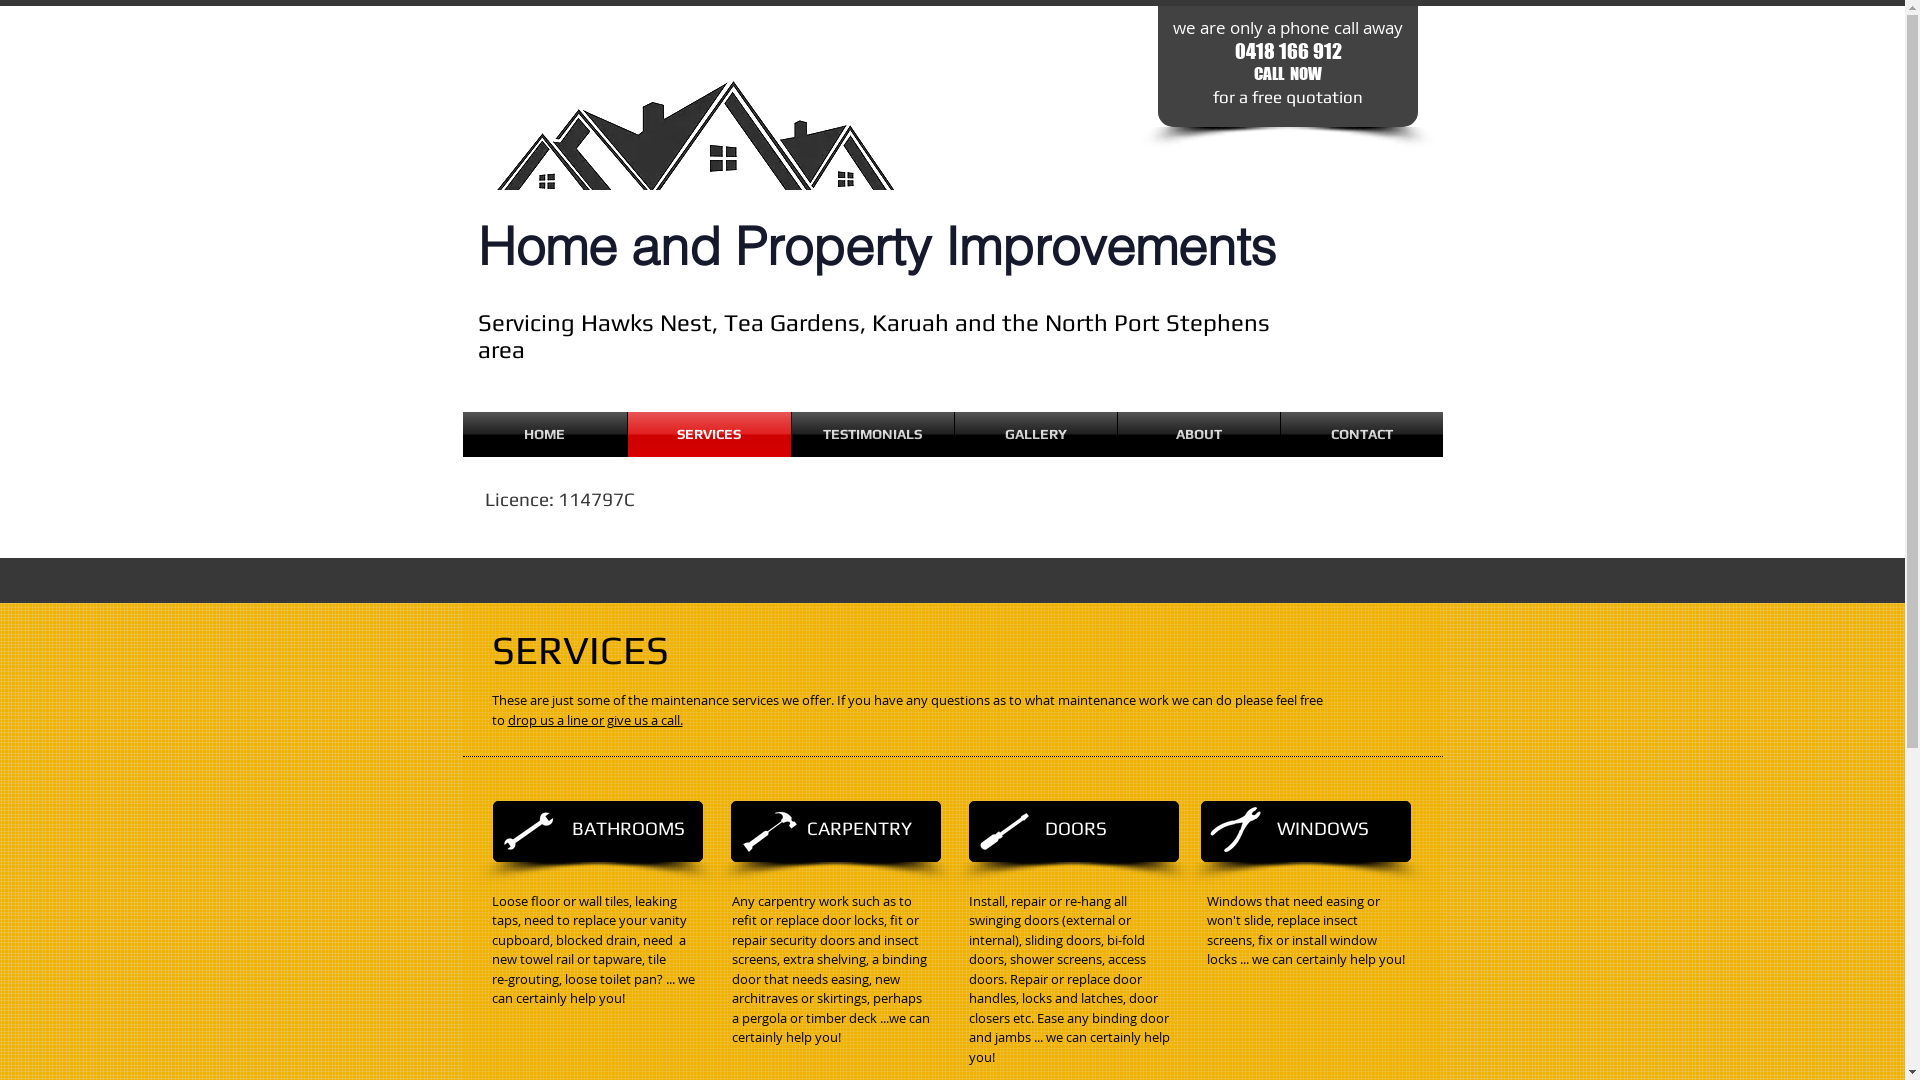  What do you see at coordinates (877, 239) in the screenshot?
I see `Home and Property Improvements` at bounding box center [877, 239].